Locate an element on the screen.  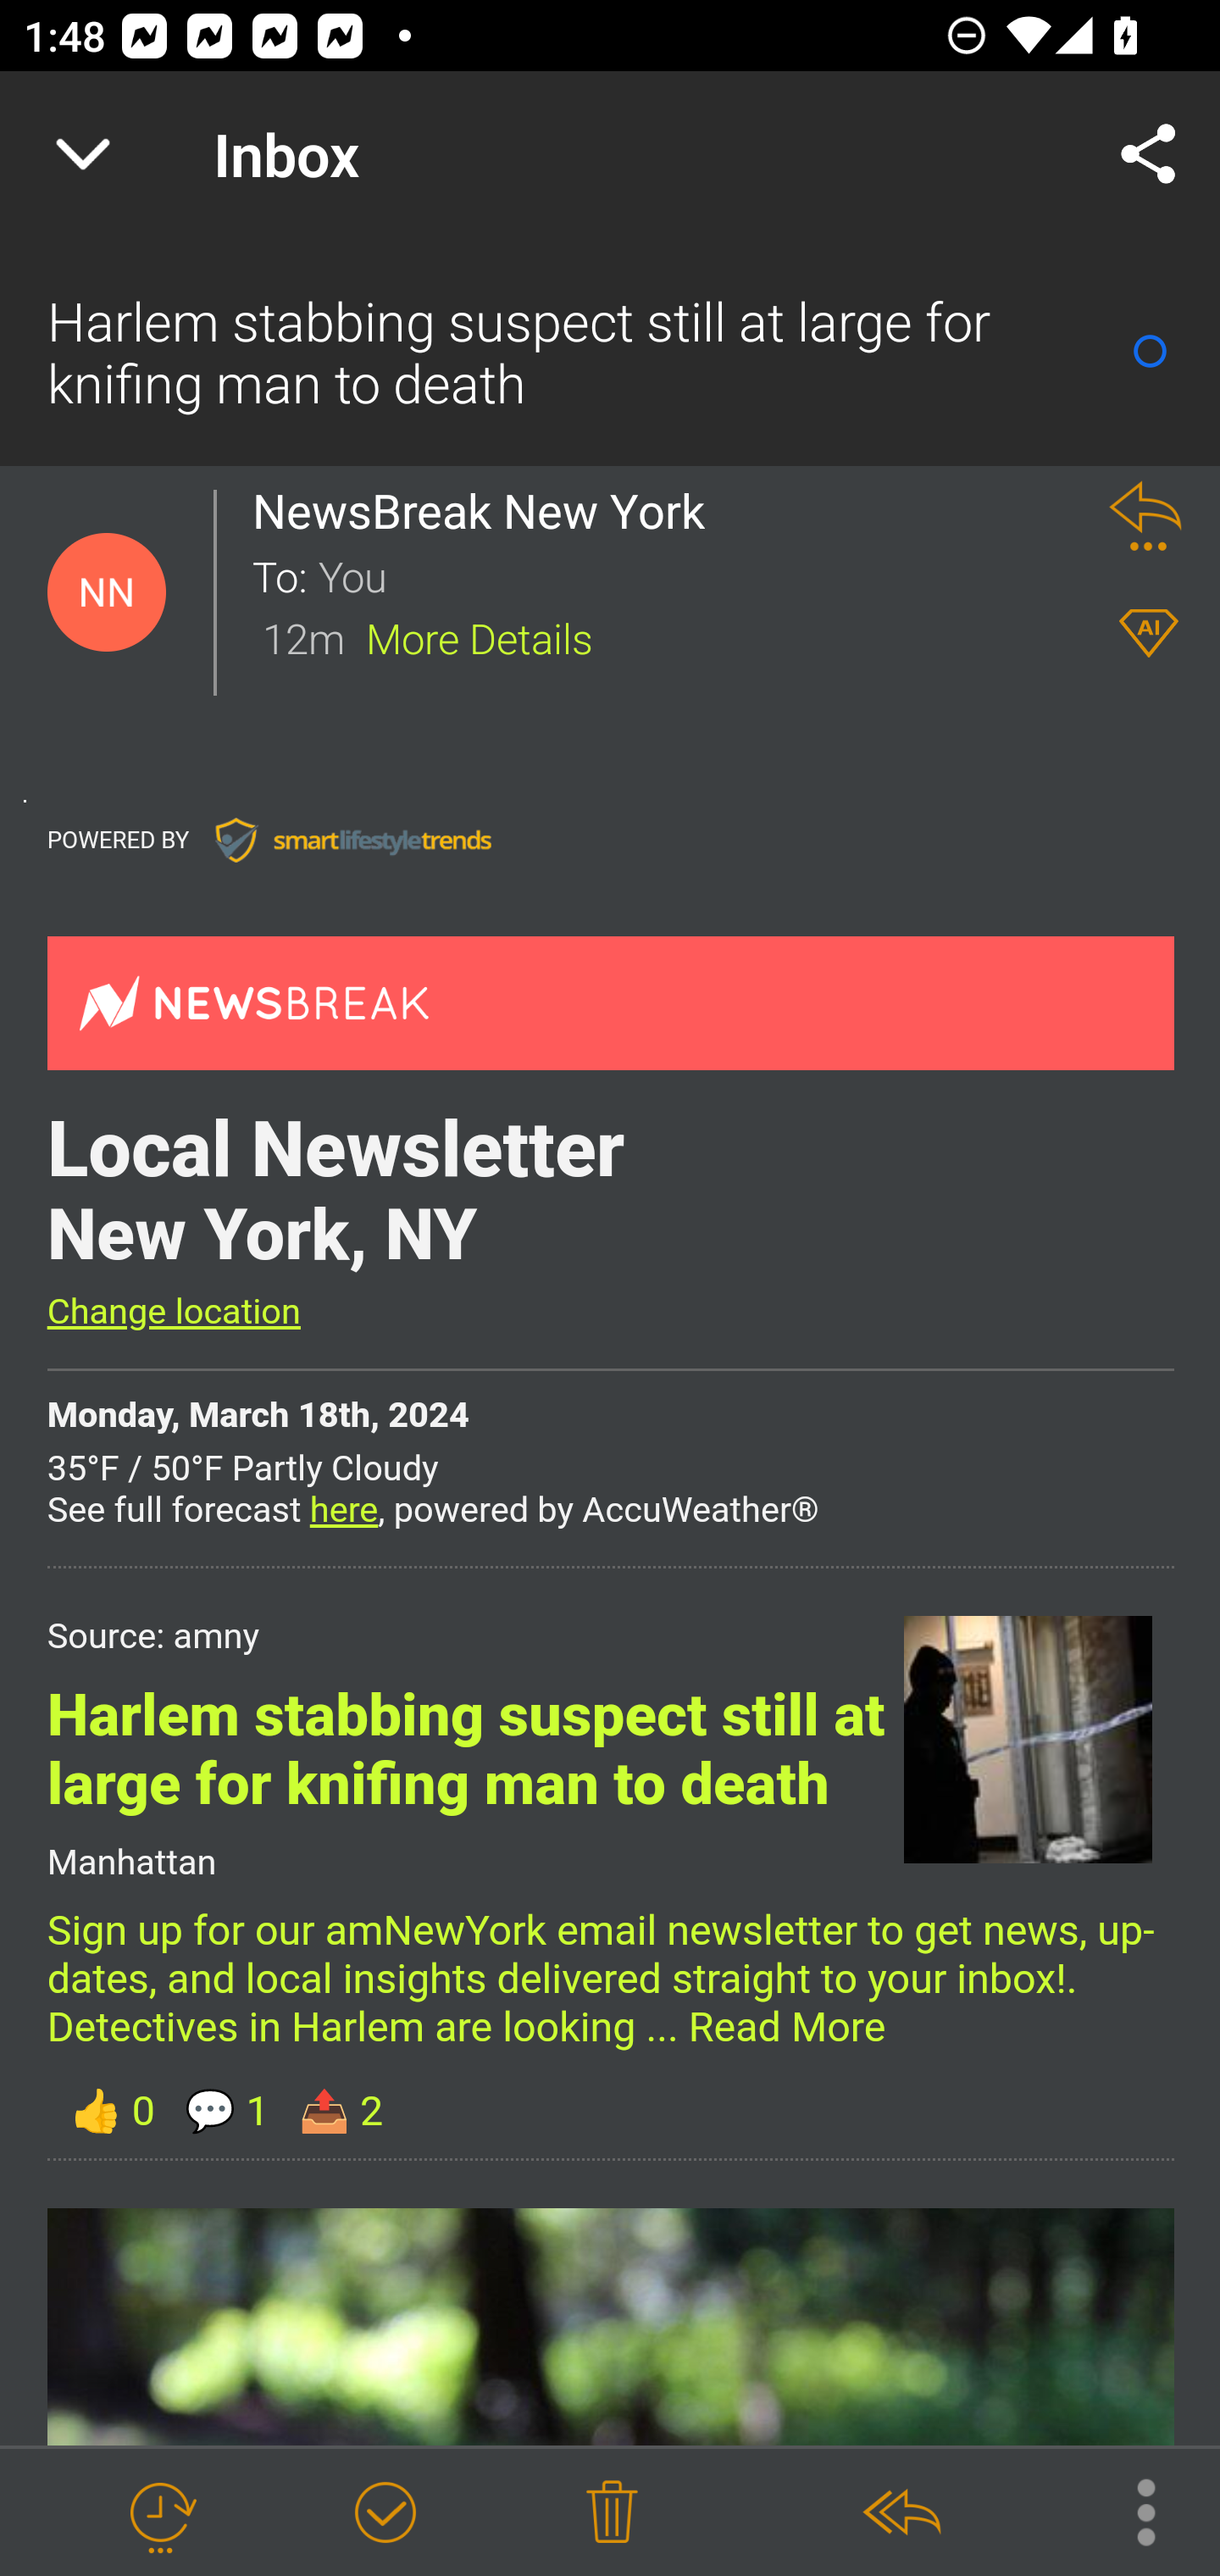
Contact Details is located at coordinates (107, 592).